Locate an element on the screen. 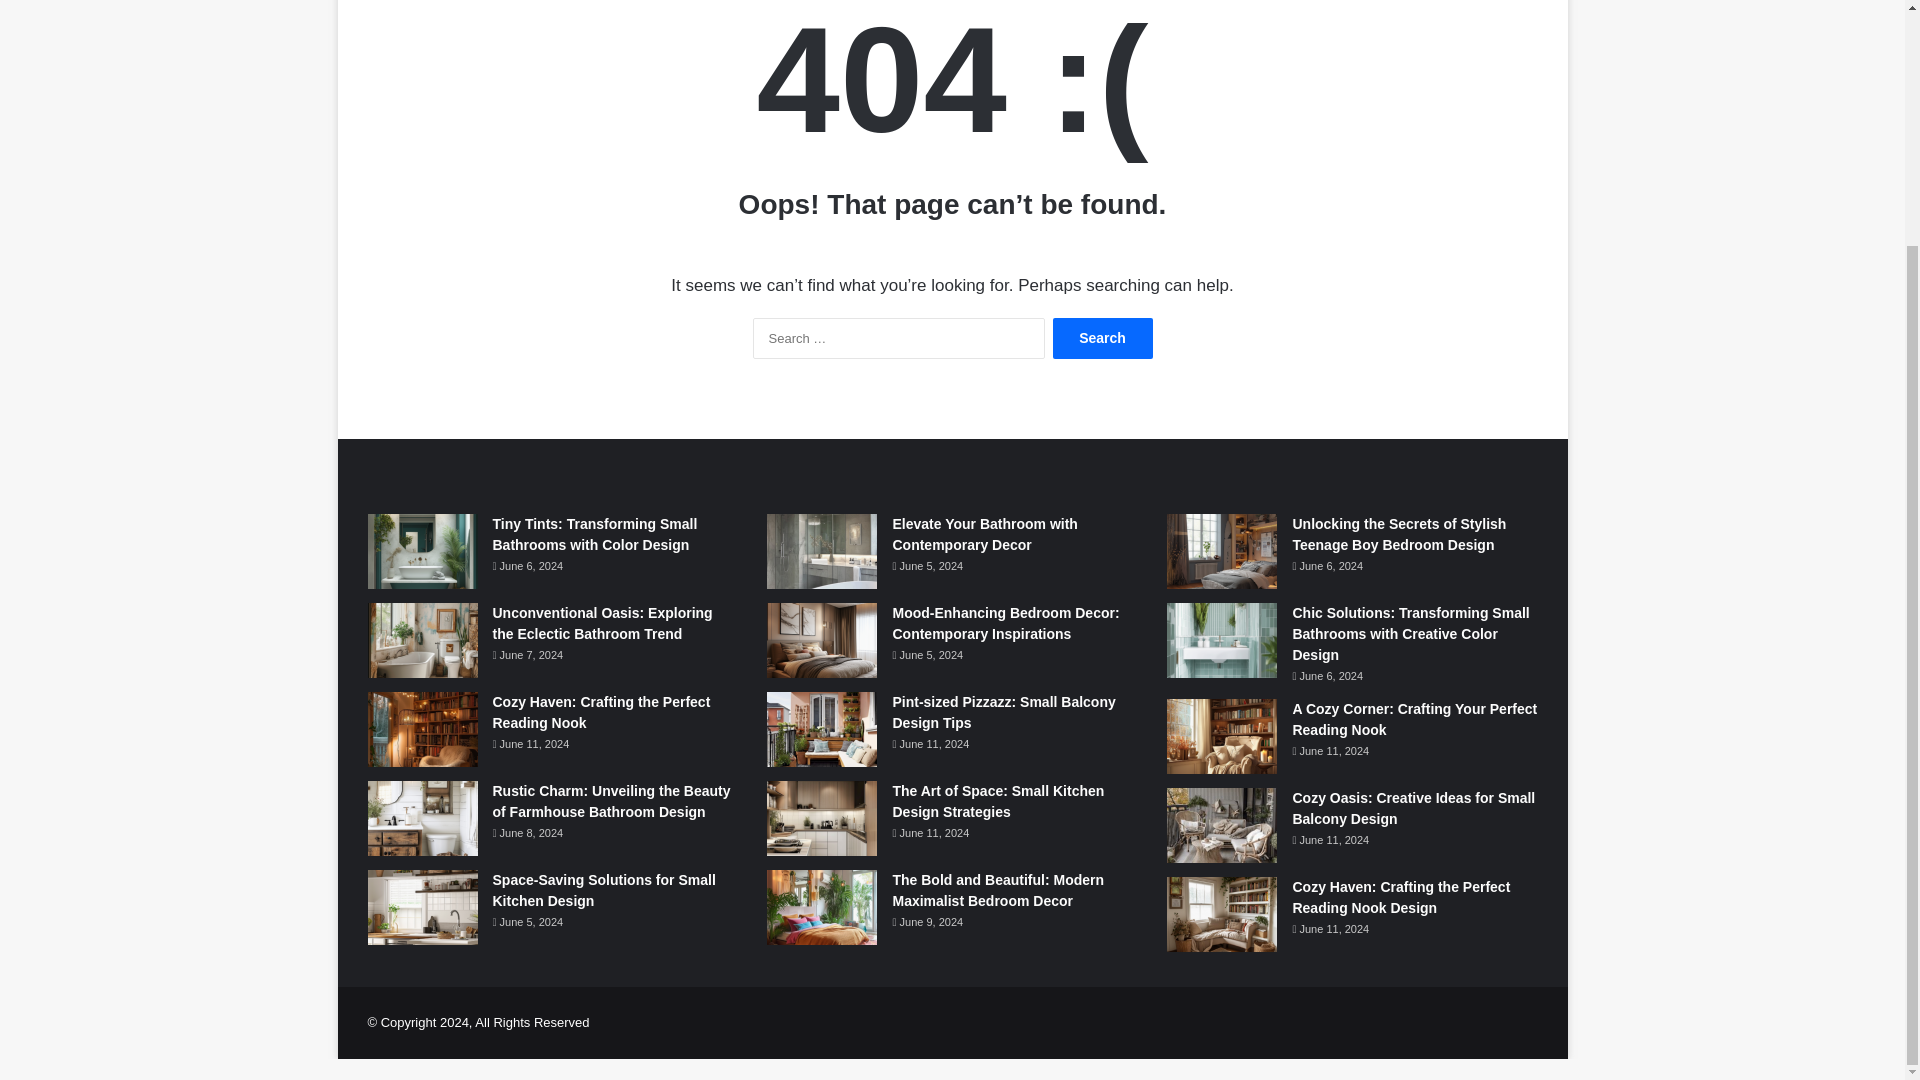  The Art of Space: Small Kitchen Design Strategies is located at coordinates (998, 801).